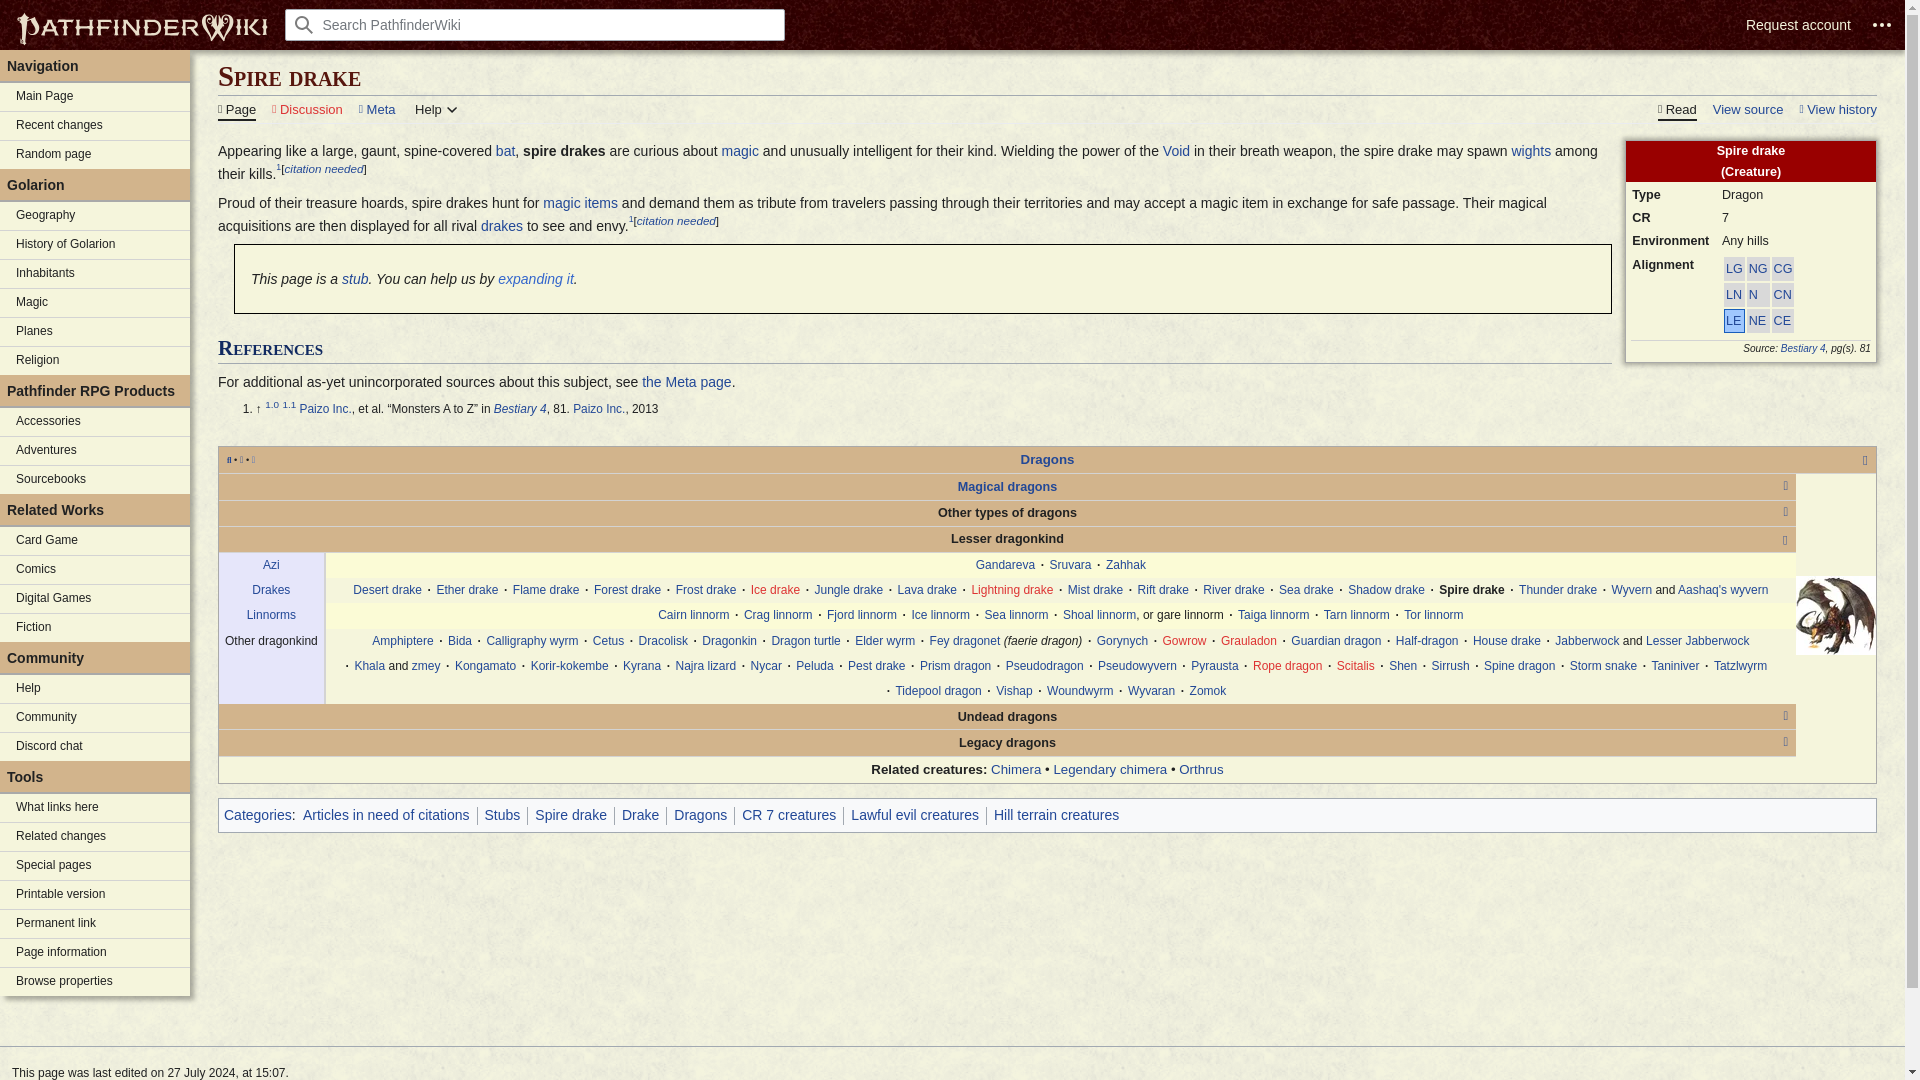 Image resolution: width=1920 pixels, height=1080 pixels. Describe the element at coordinates (95, 747) in the screenshot. I see `Discord chat` at that location.